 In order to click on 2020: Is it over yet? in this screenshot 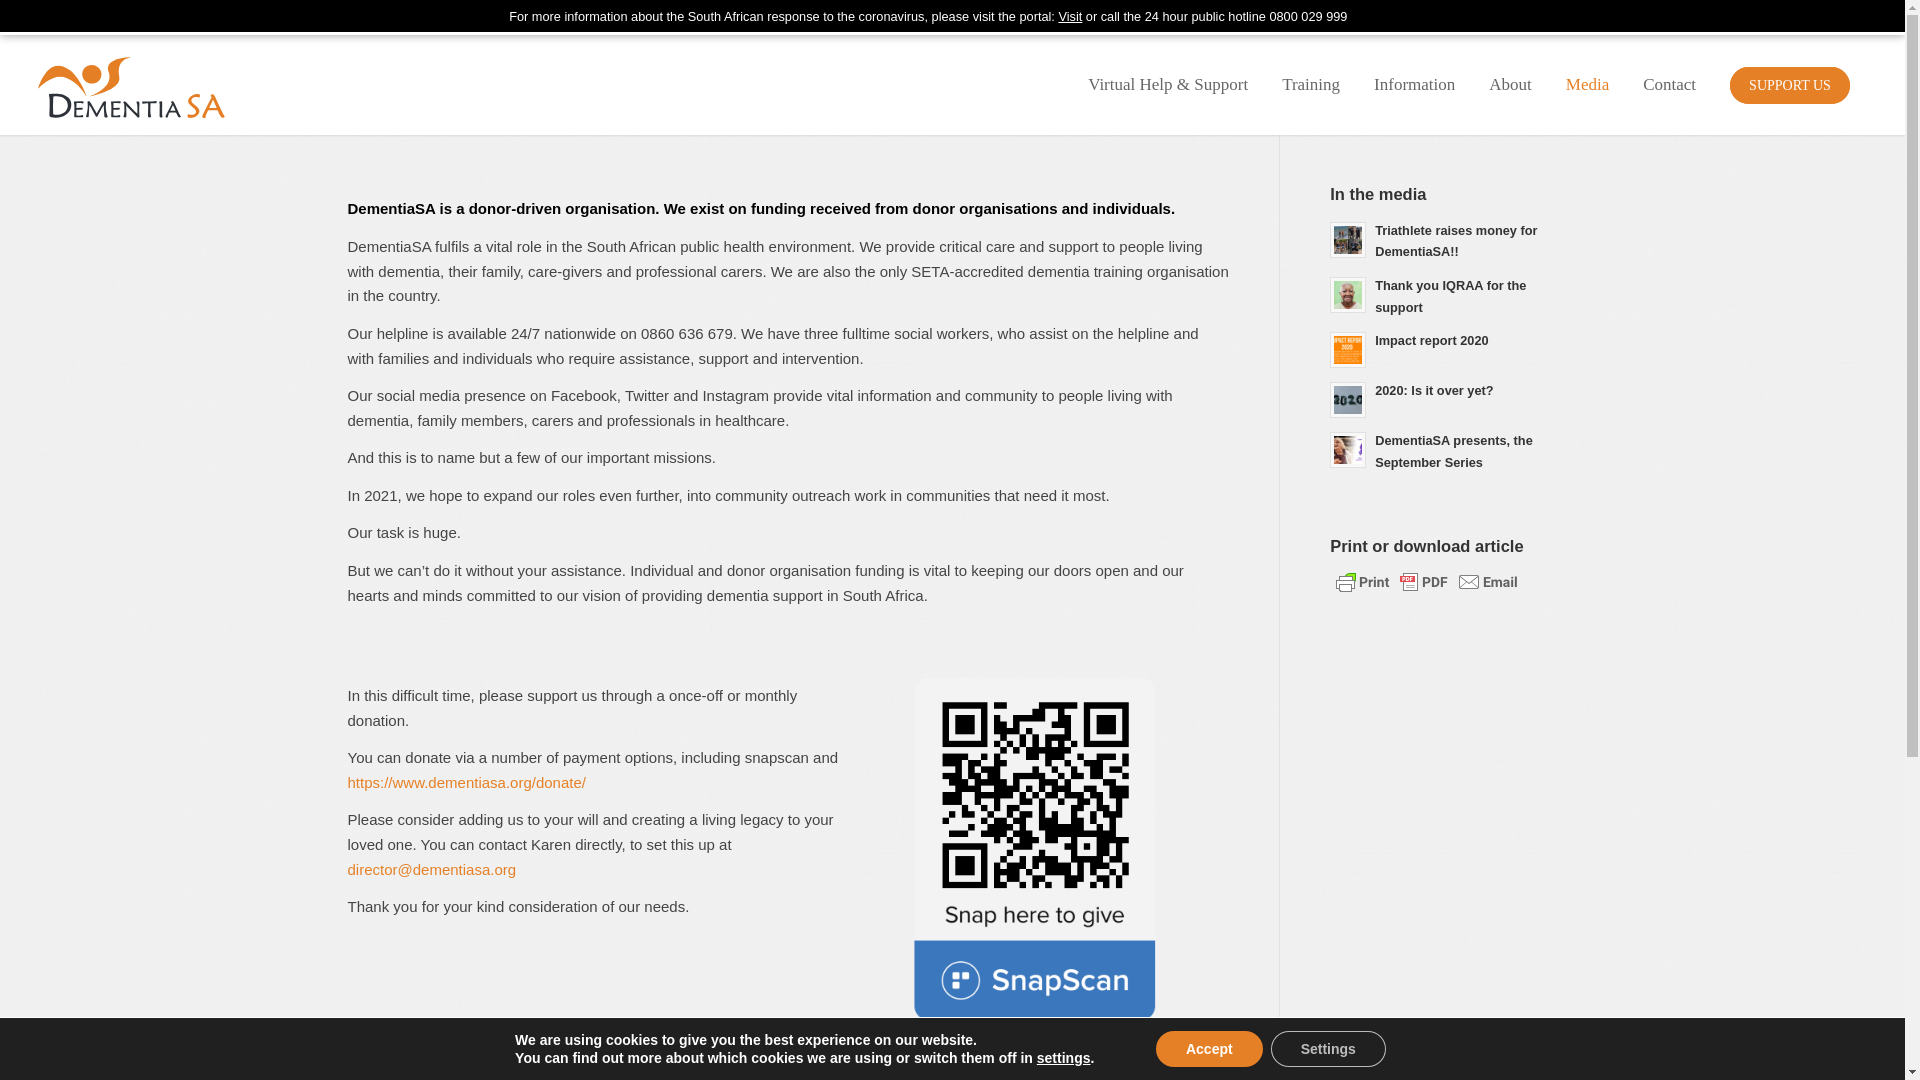, I will do `click(1444, 398)`.